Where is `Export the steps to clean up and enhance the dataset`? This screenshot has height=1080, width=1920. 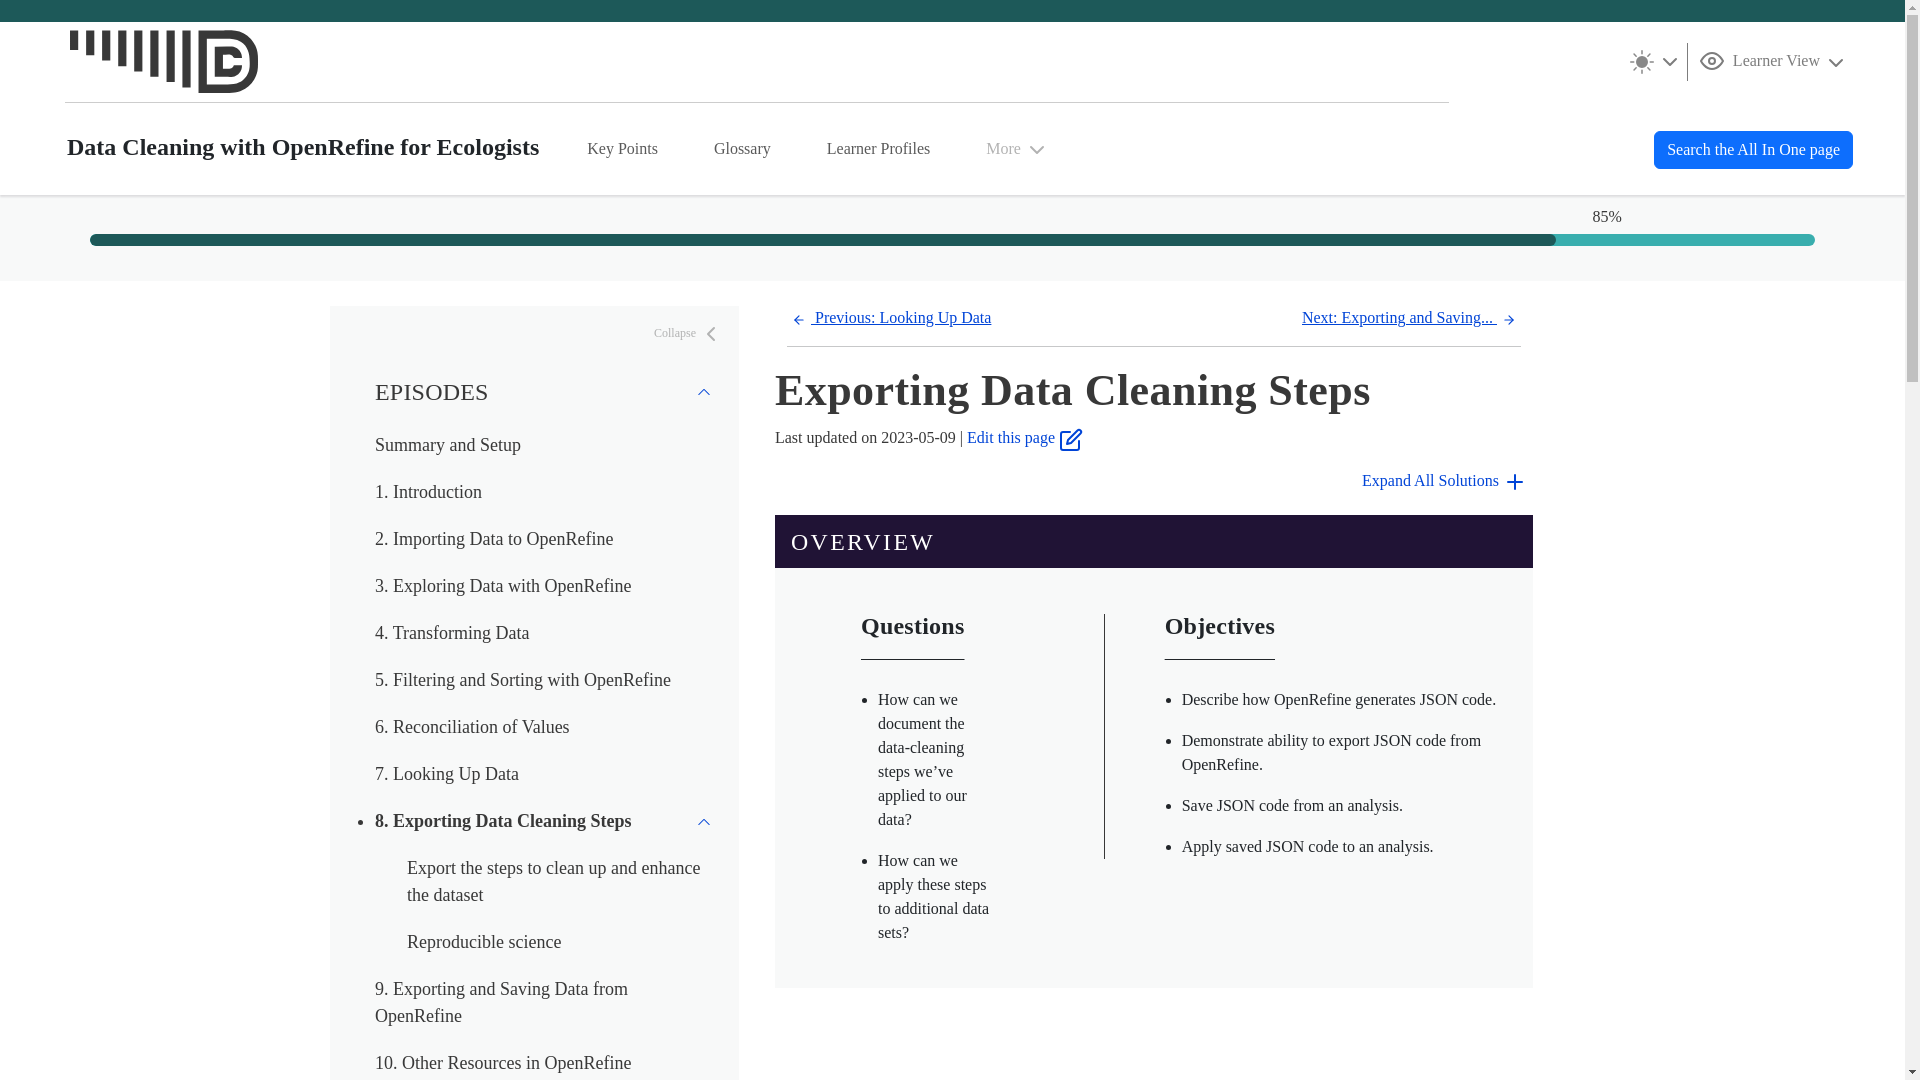
Export the steps to clean up and enhance the dataset is located at coordinates (554, 881).